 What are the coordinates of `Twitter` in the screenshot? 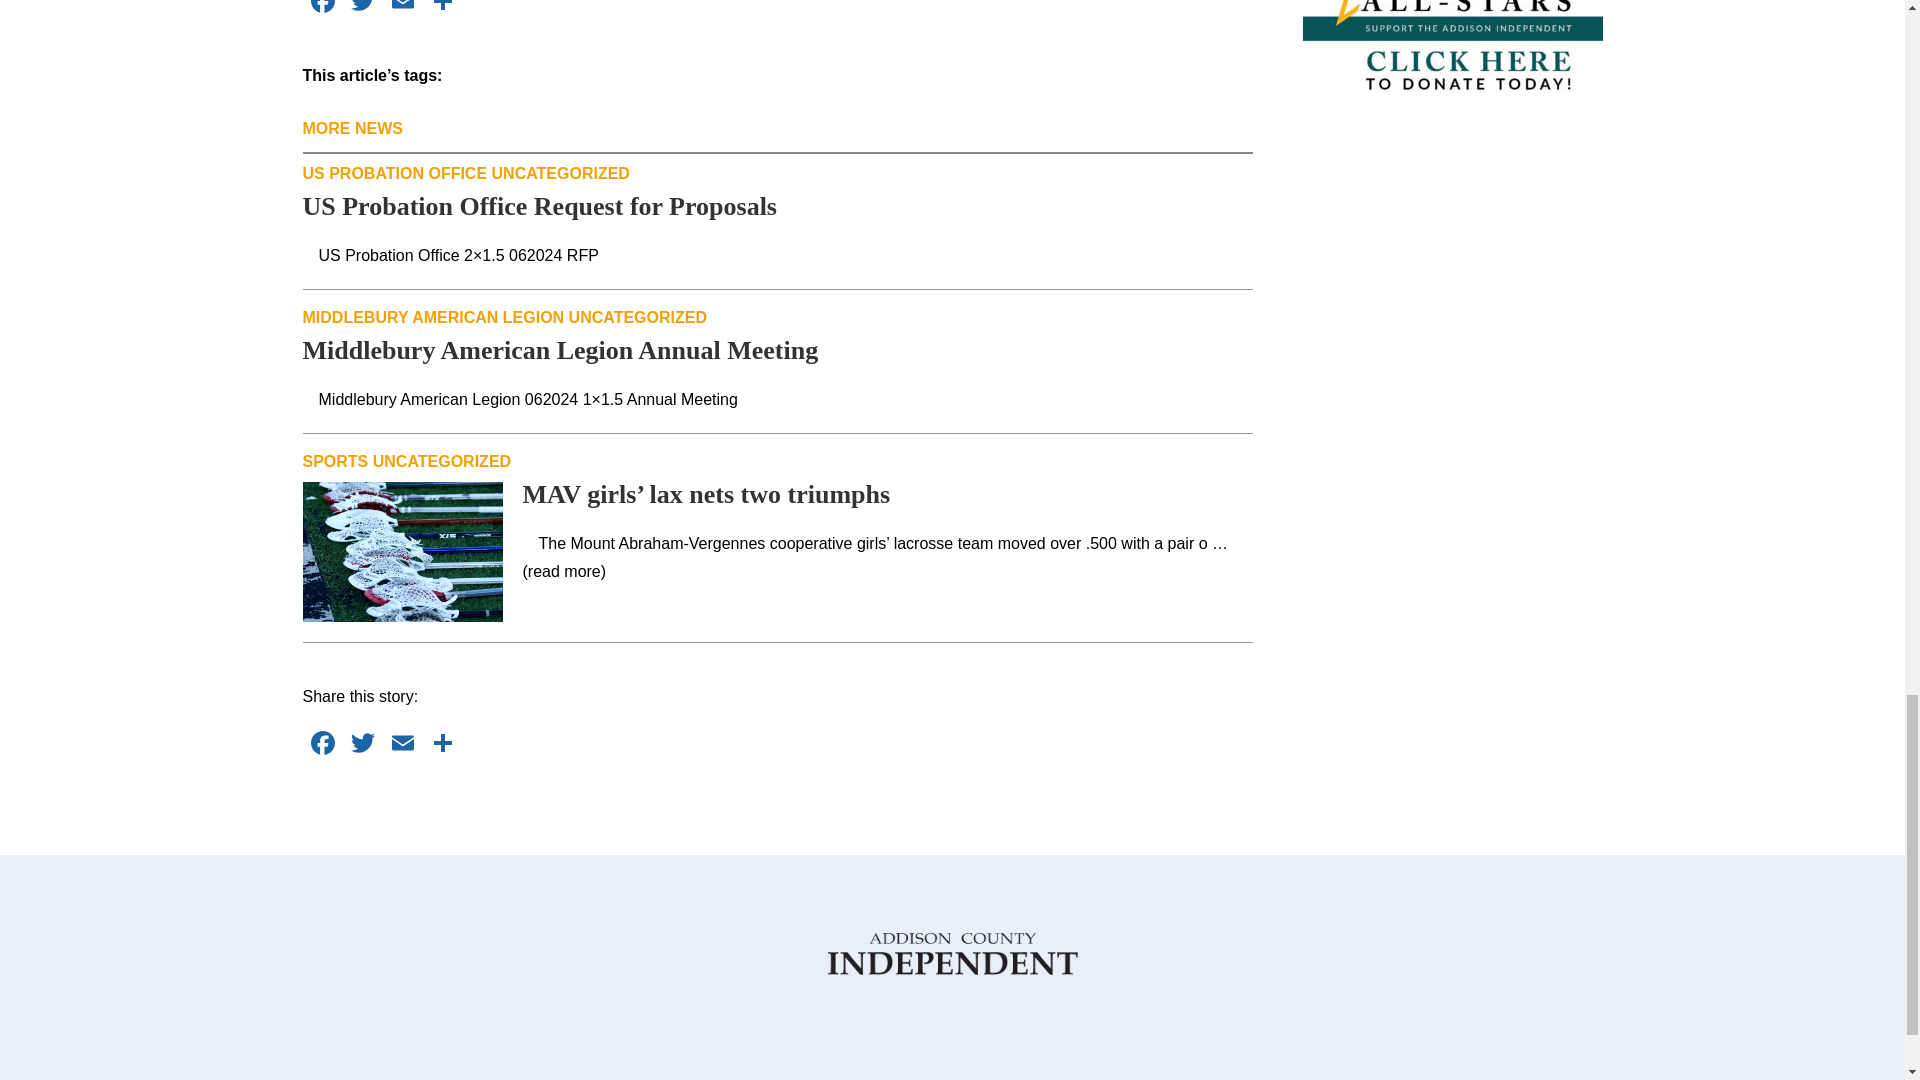 It's located at (362, 10).